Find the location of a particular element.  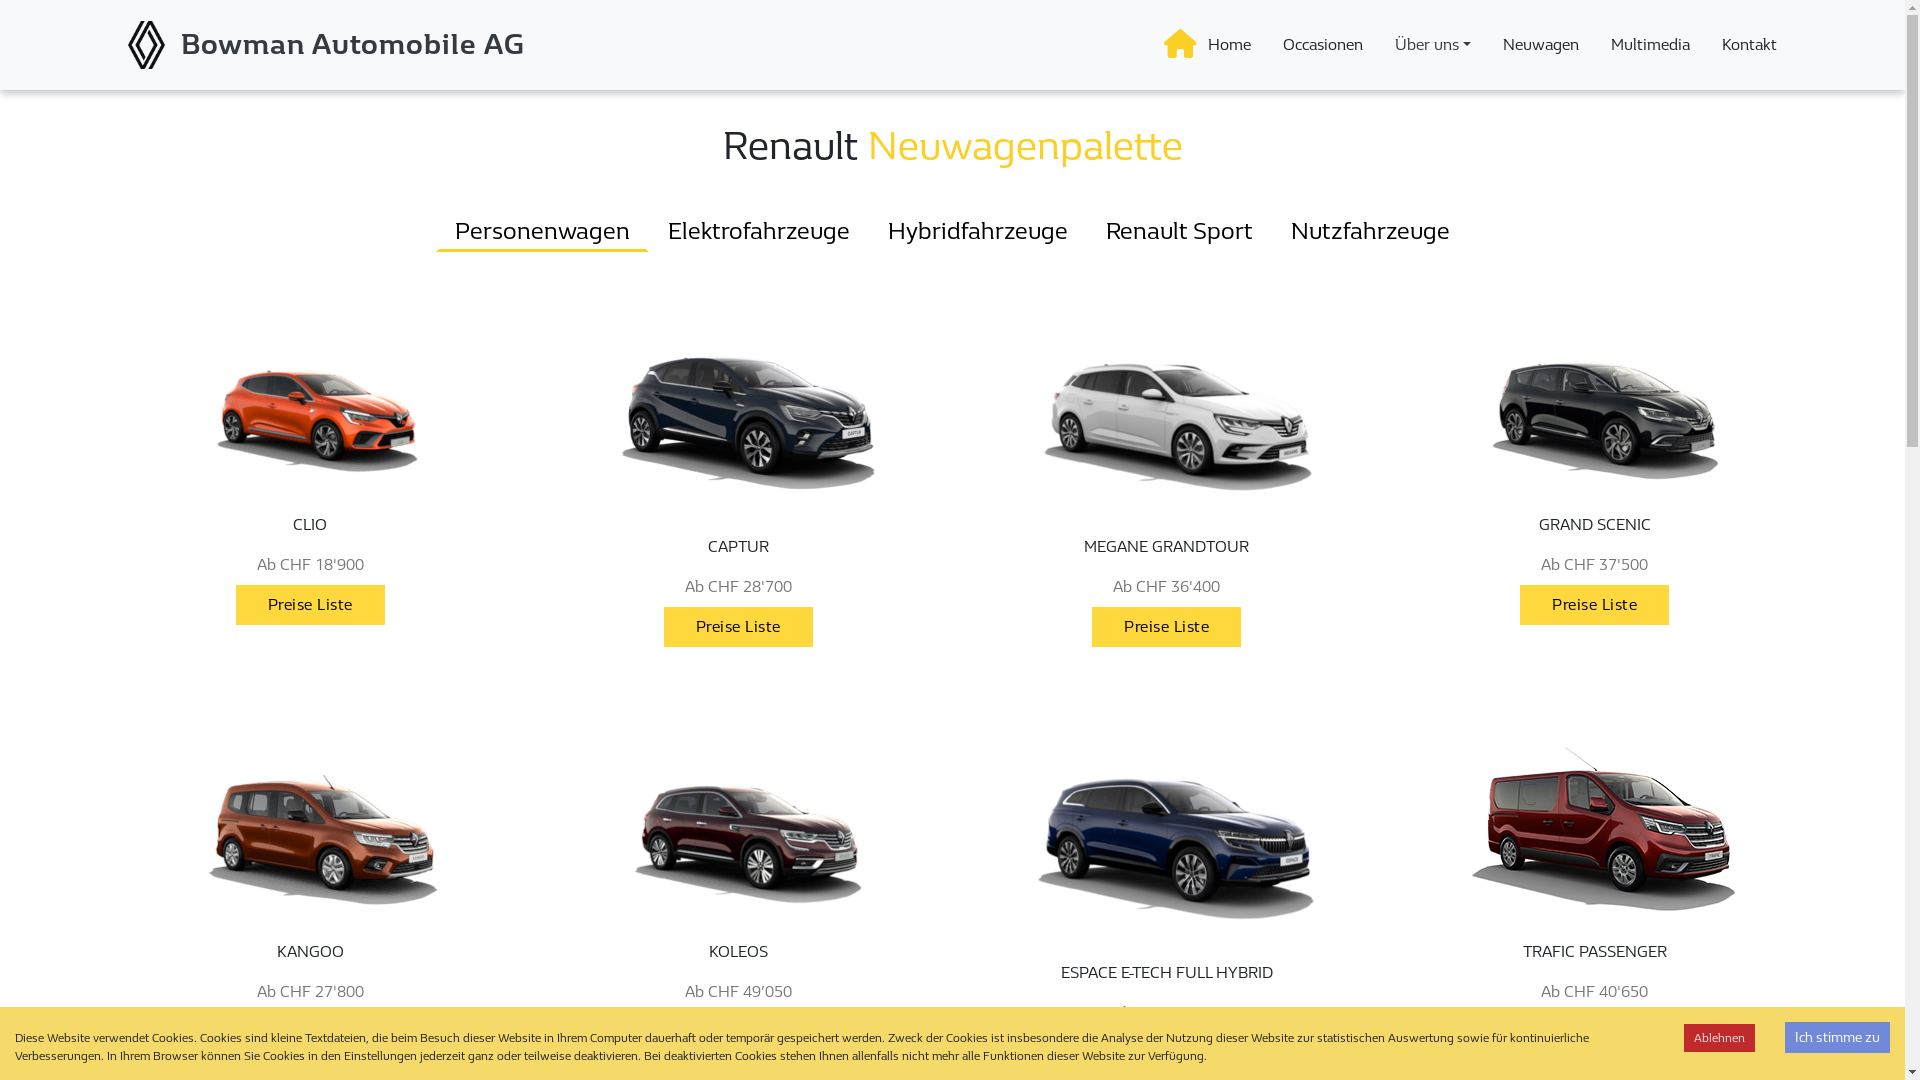

Preise Liste is located at coordinates (738, 1032).